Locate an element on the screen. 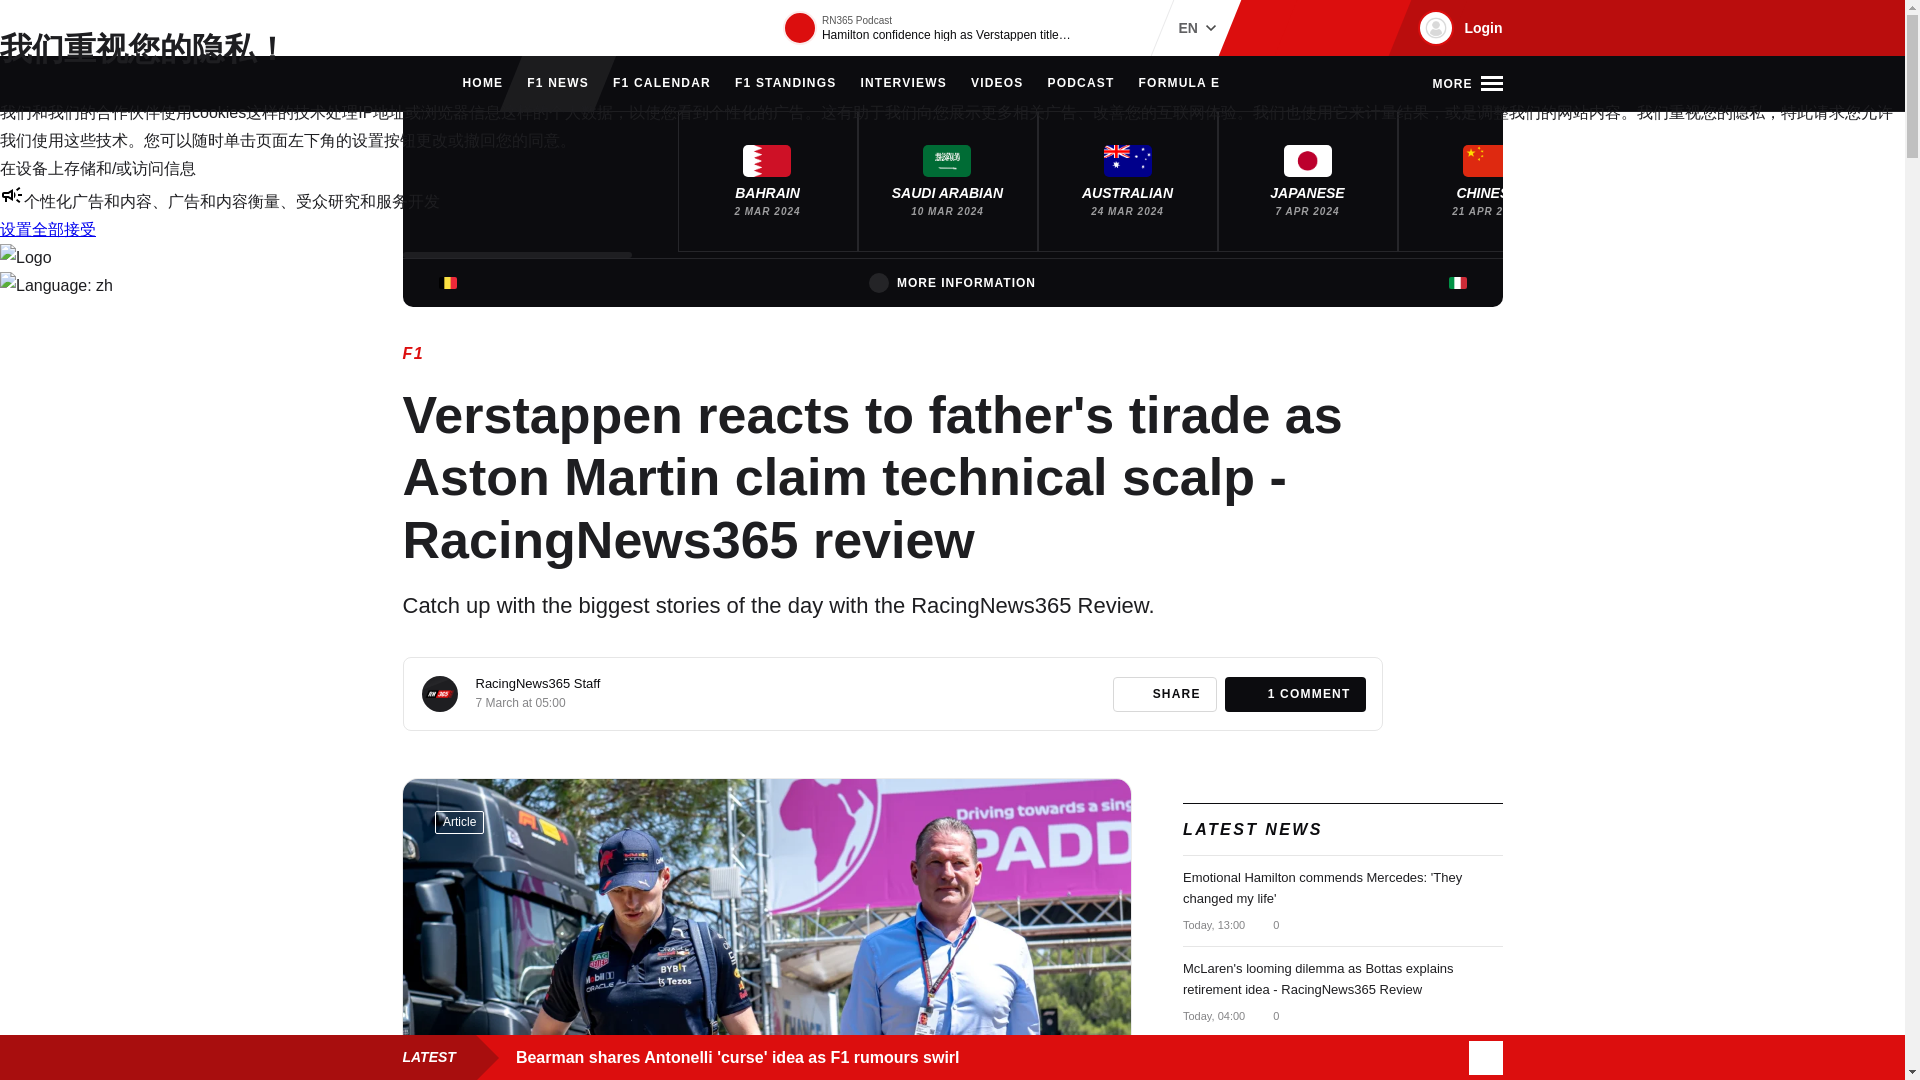 The image size is (1920, 1080). INTERVIEWS is located at coordinates (903, 84).